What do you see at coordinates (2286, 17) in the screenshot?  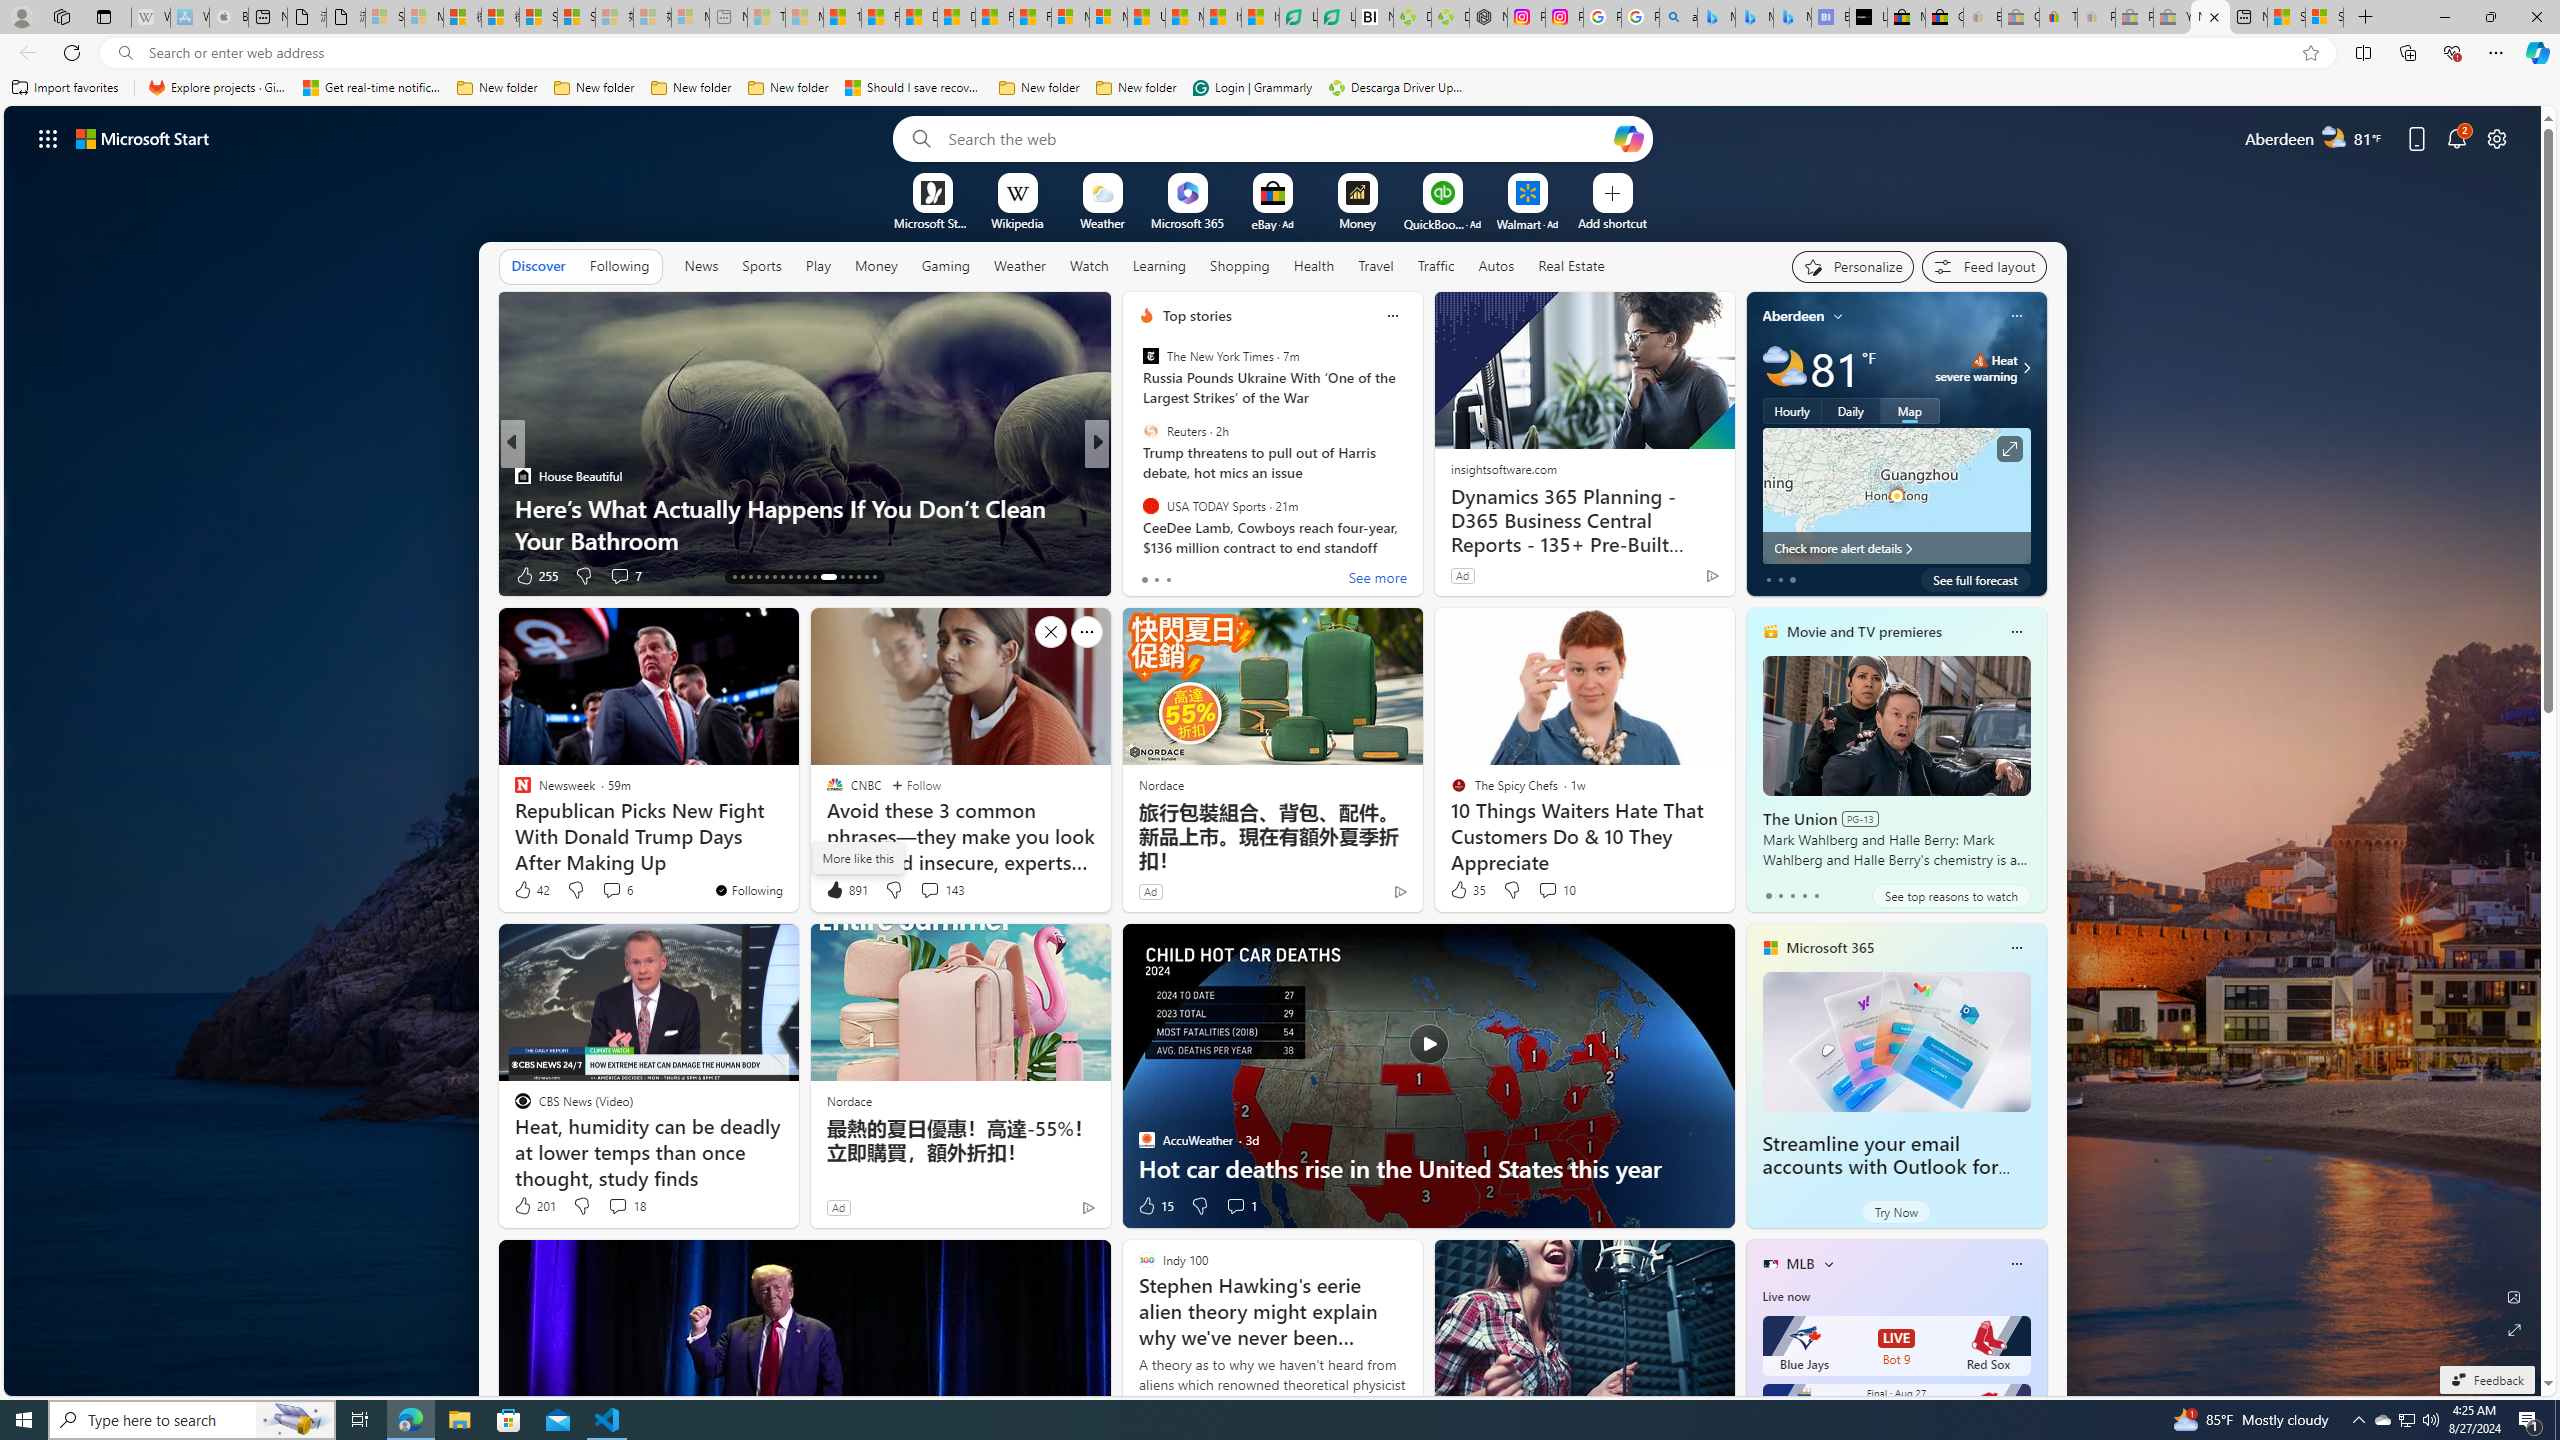 I see `Shanghai, China hourly forecast | Microsoft Weather` at bounding box center [2286, 17].